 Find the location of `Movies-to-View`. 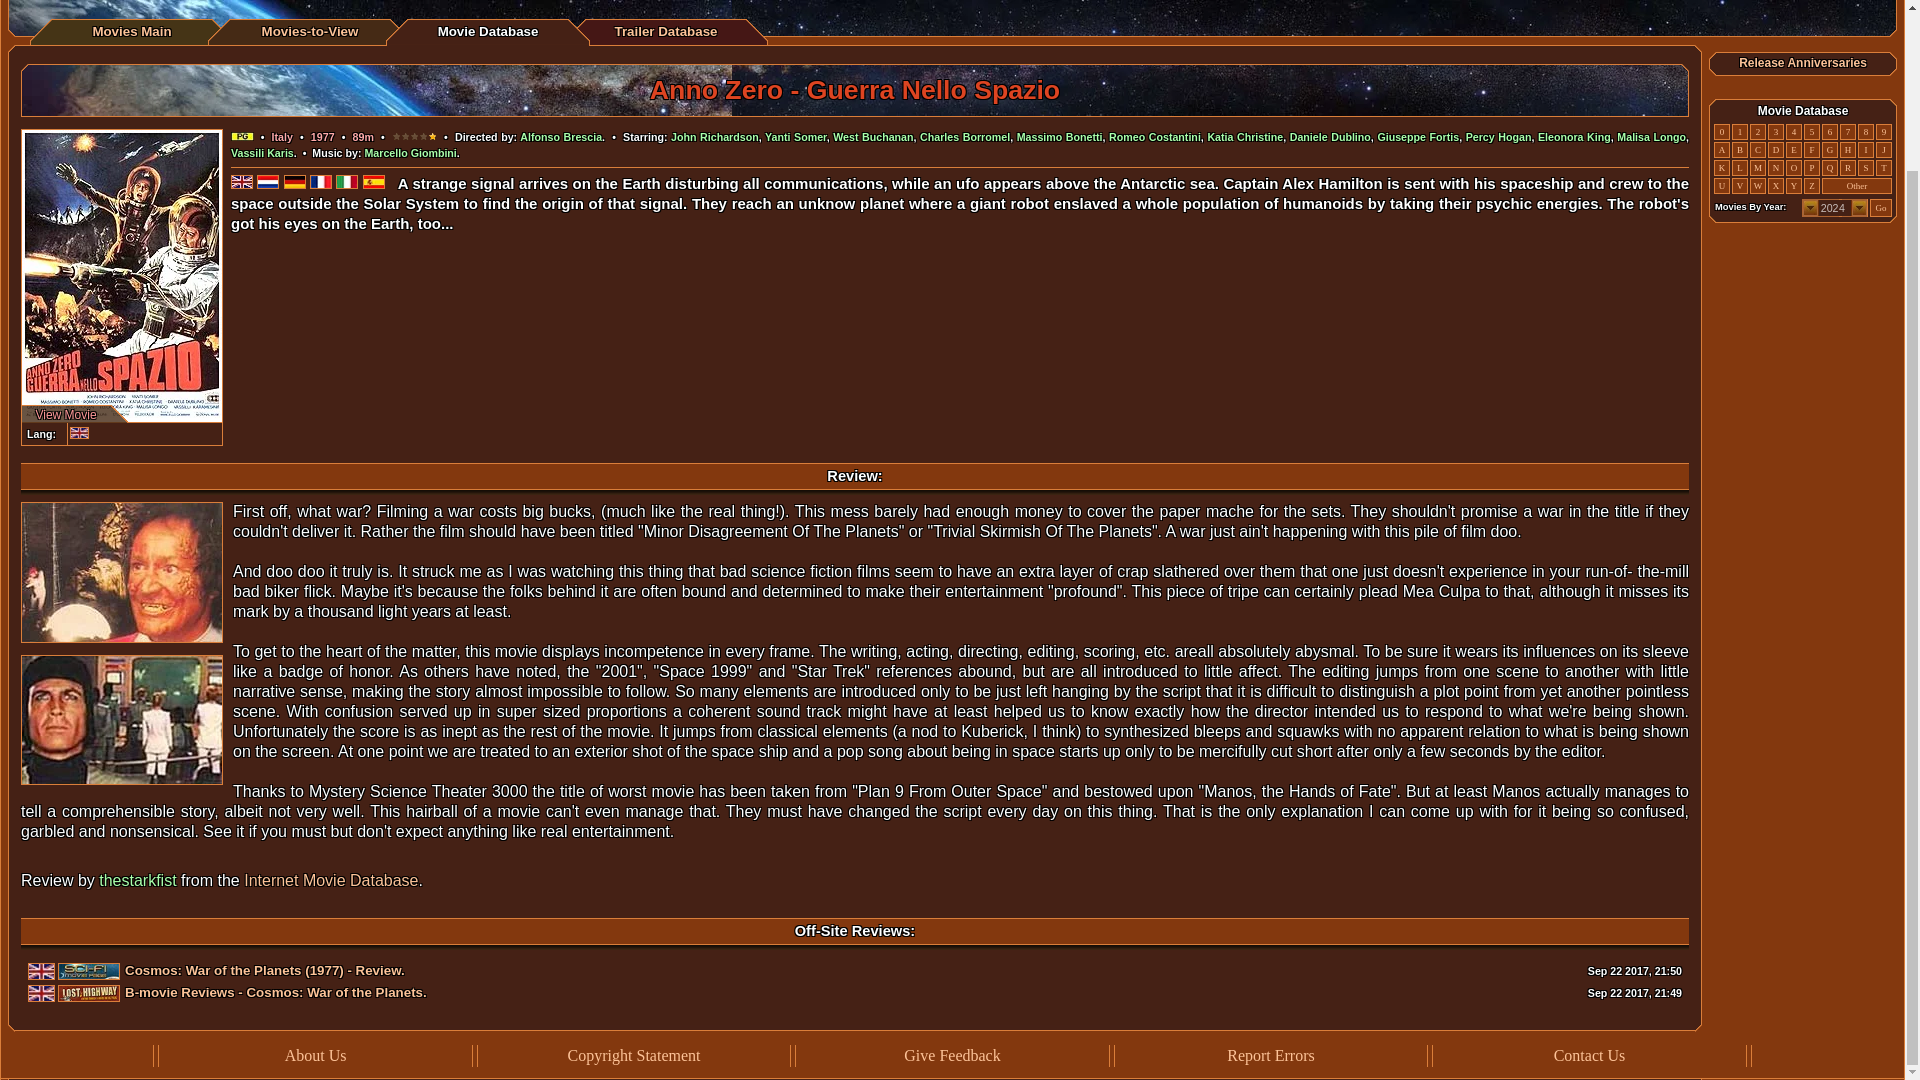

Movies-to-View is located at coordinates (310, 30).